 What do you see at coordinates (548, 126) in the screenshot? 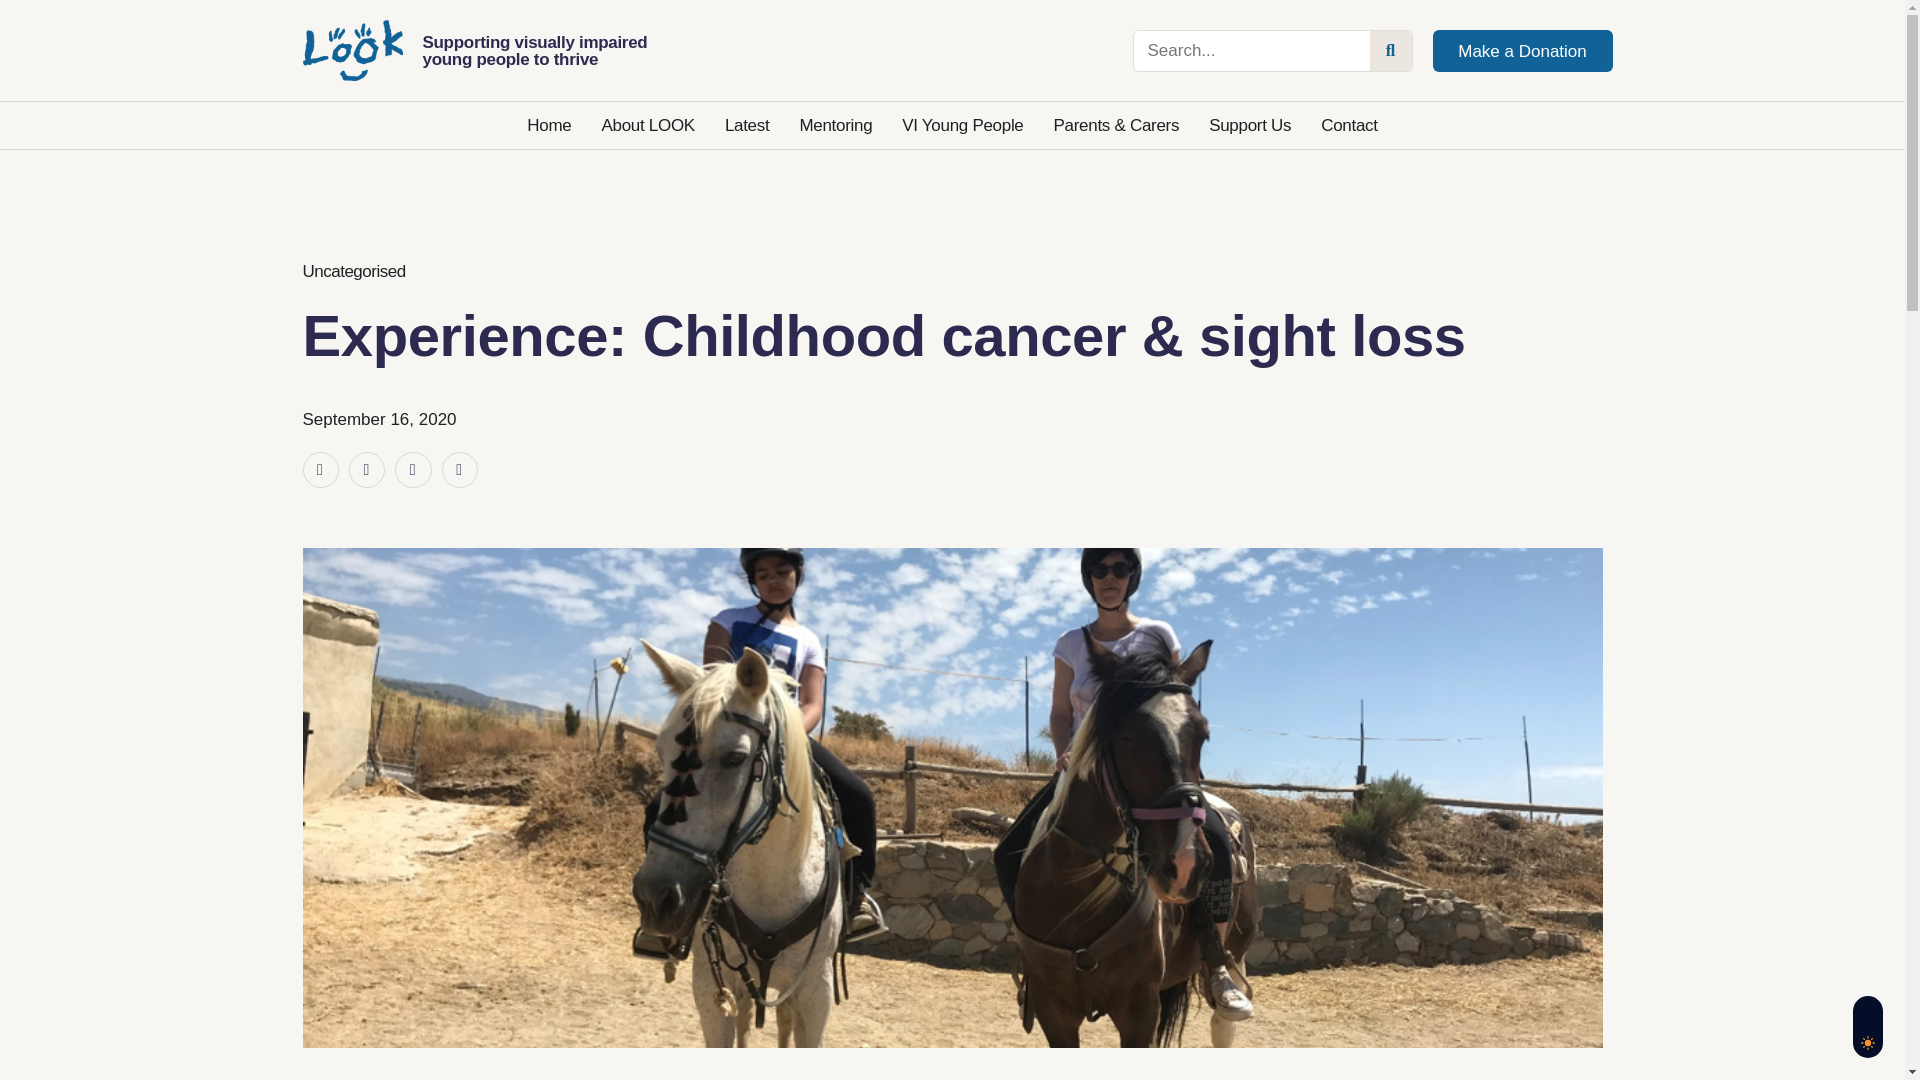
I see `Home` at bounding box center [548, 126].